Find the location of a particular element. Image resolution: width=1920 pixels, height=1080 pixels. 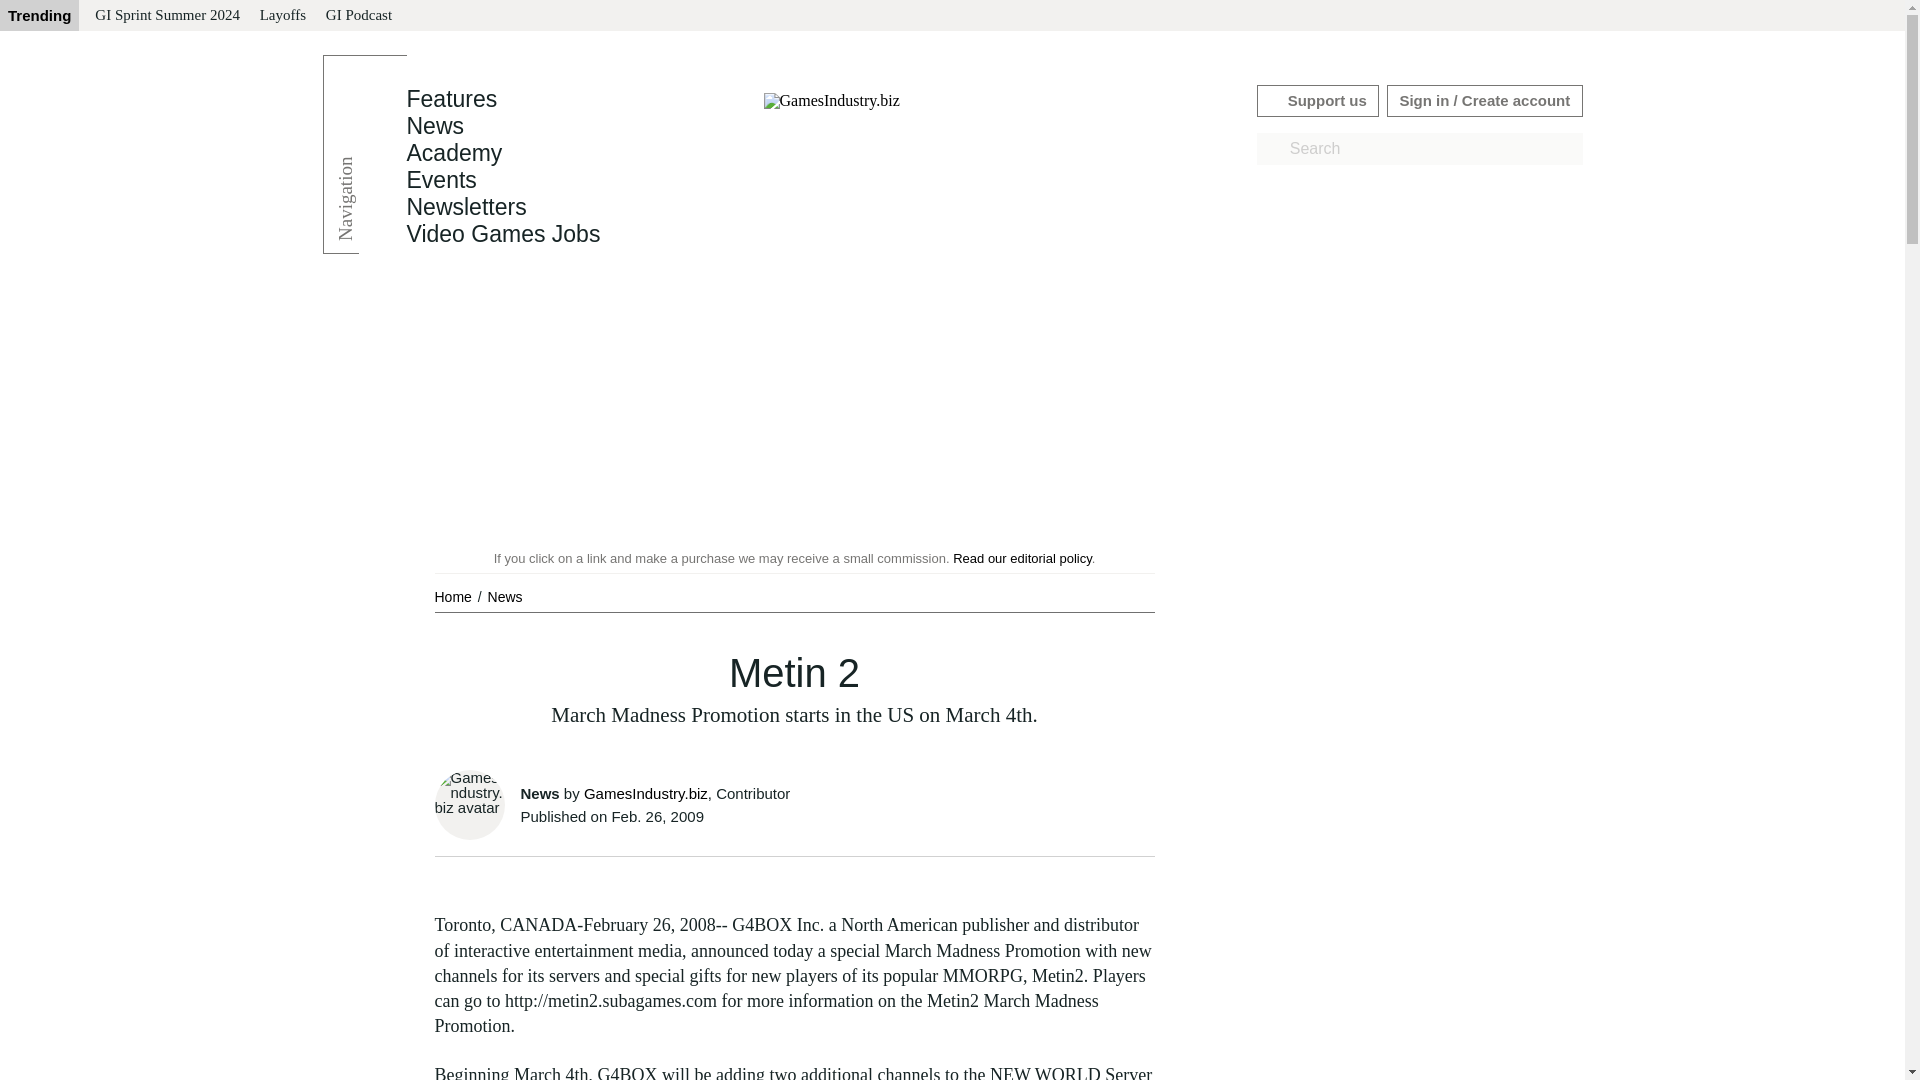

Layoffs is located at coordinates (282, 16).